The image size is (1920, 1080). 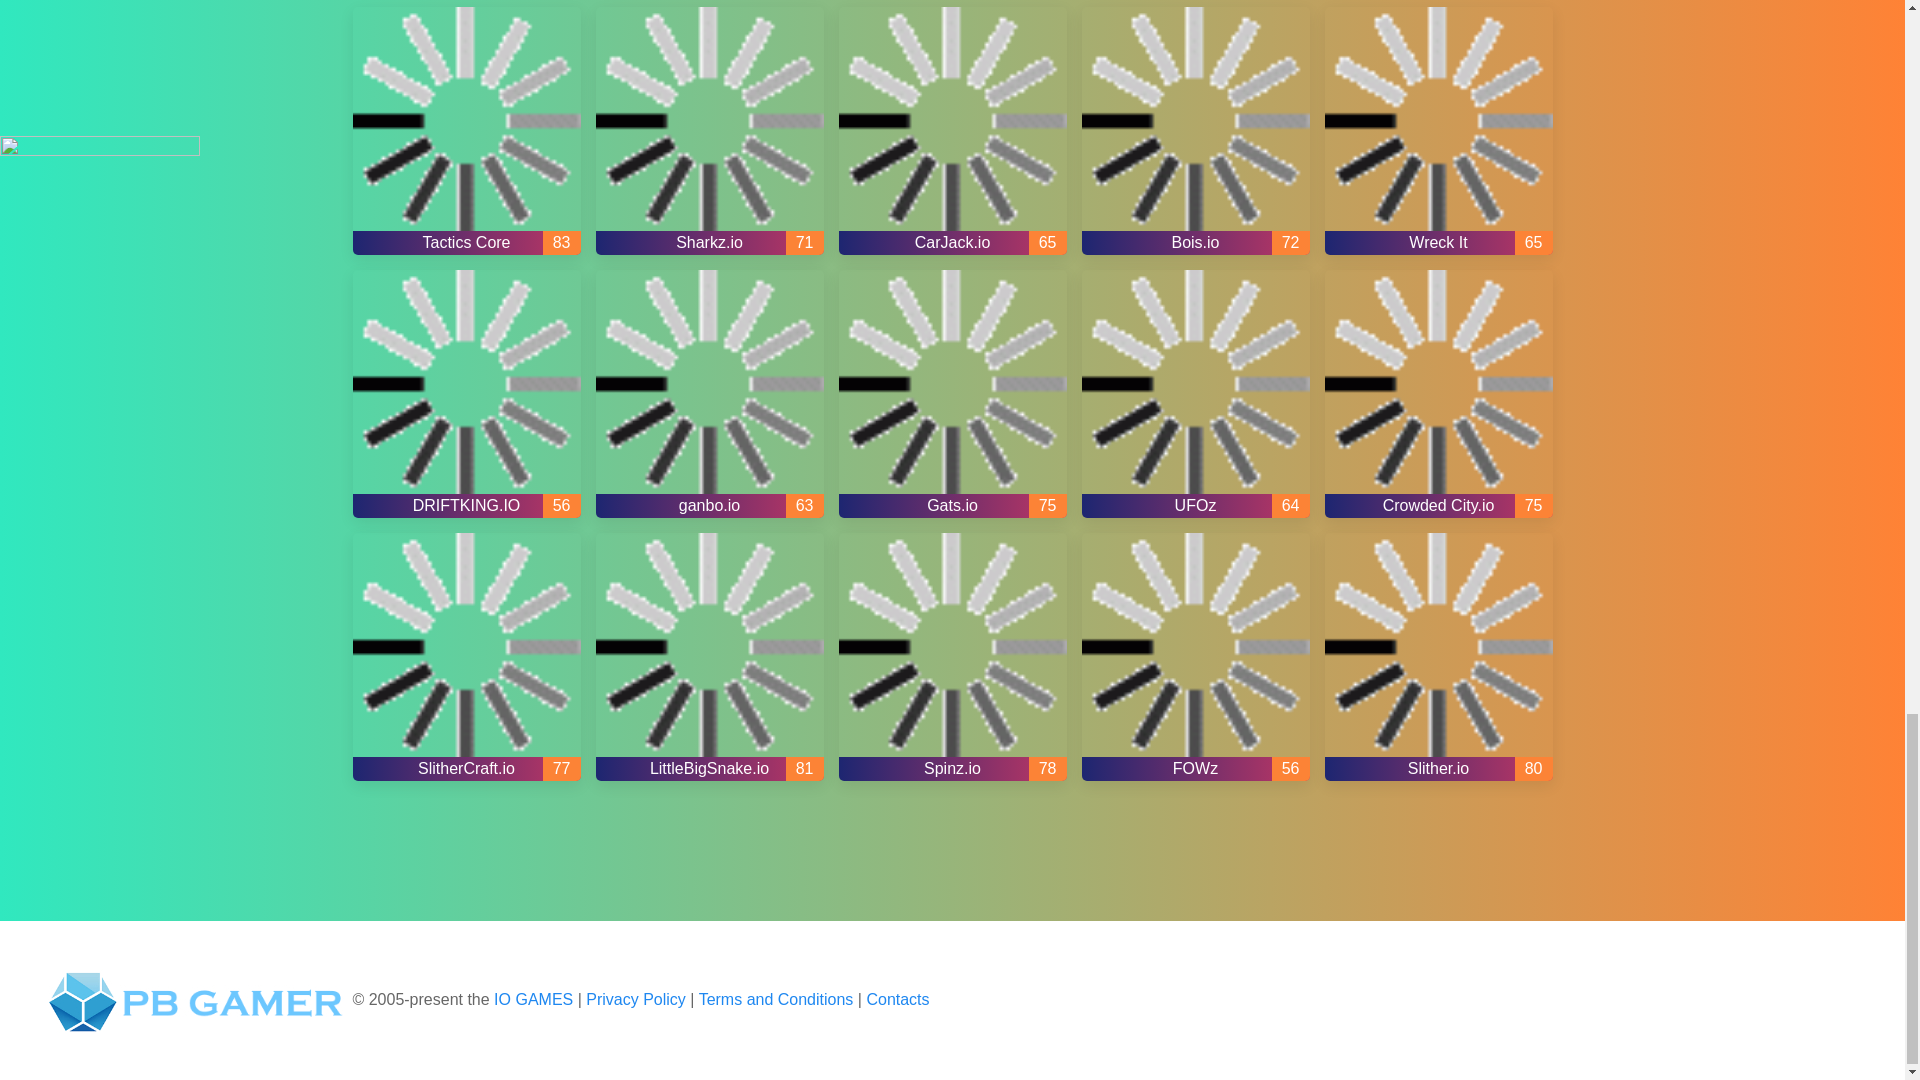 I want to click on Spinz.io, so click(x=951, y=656).